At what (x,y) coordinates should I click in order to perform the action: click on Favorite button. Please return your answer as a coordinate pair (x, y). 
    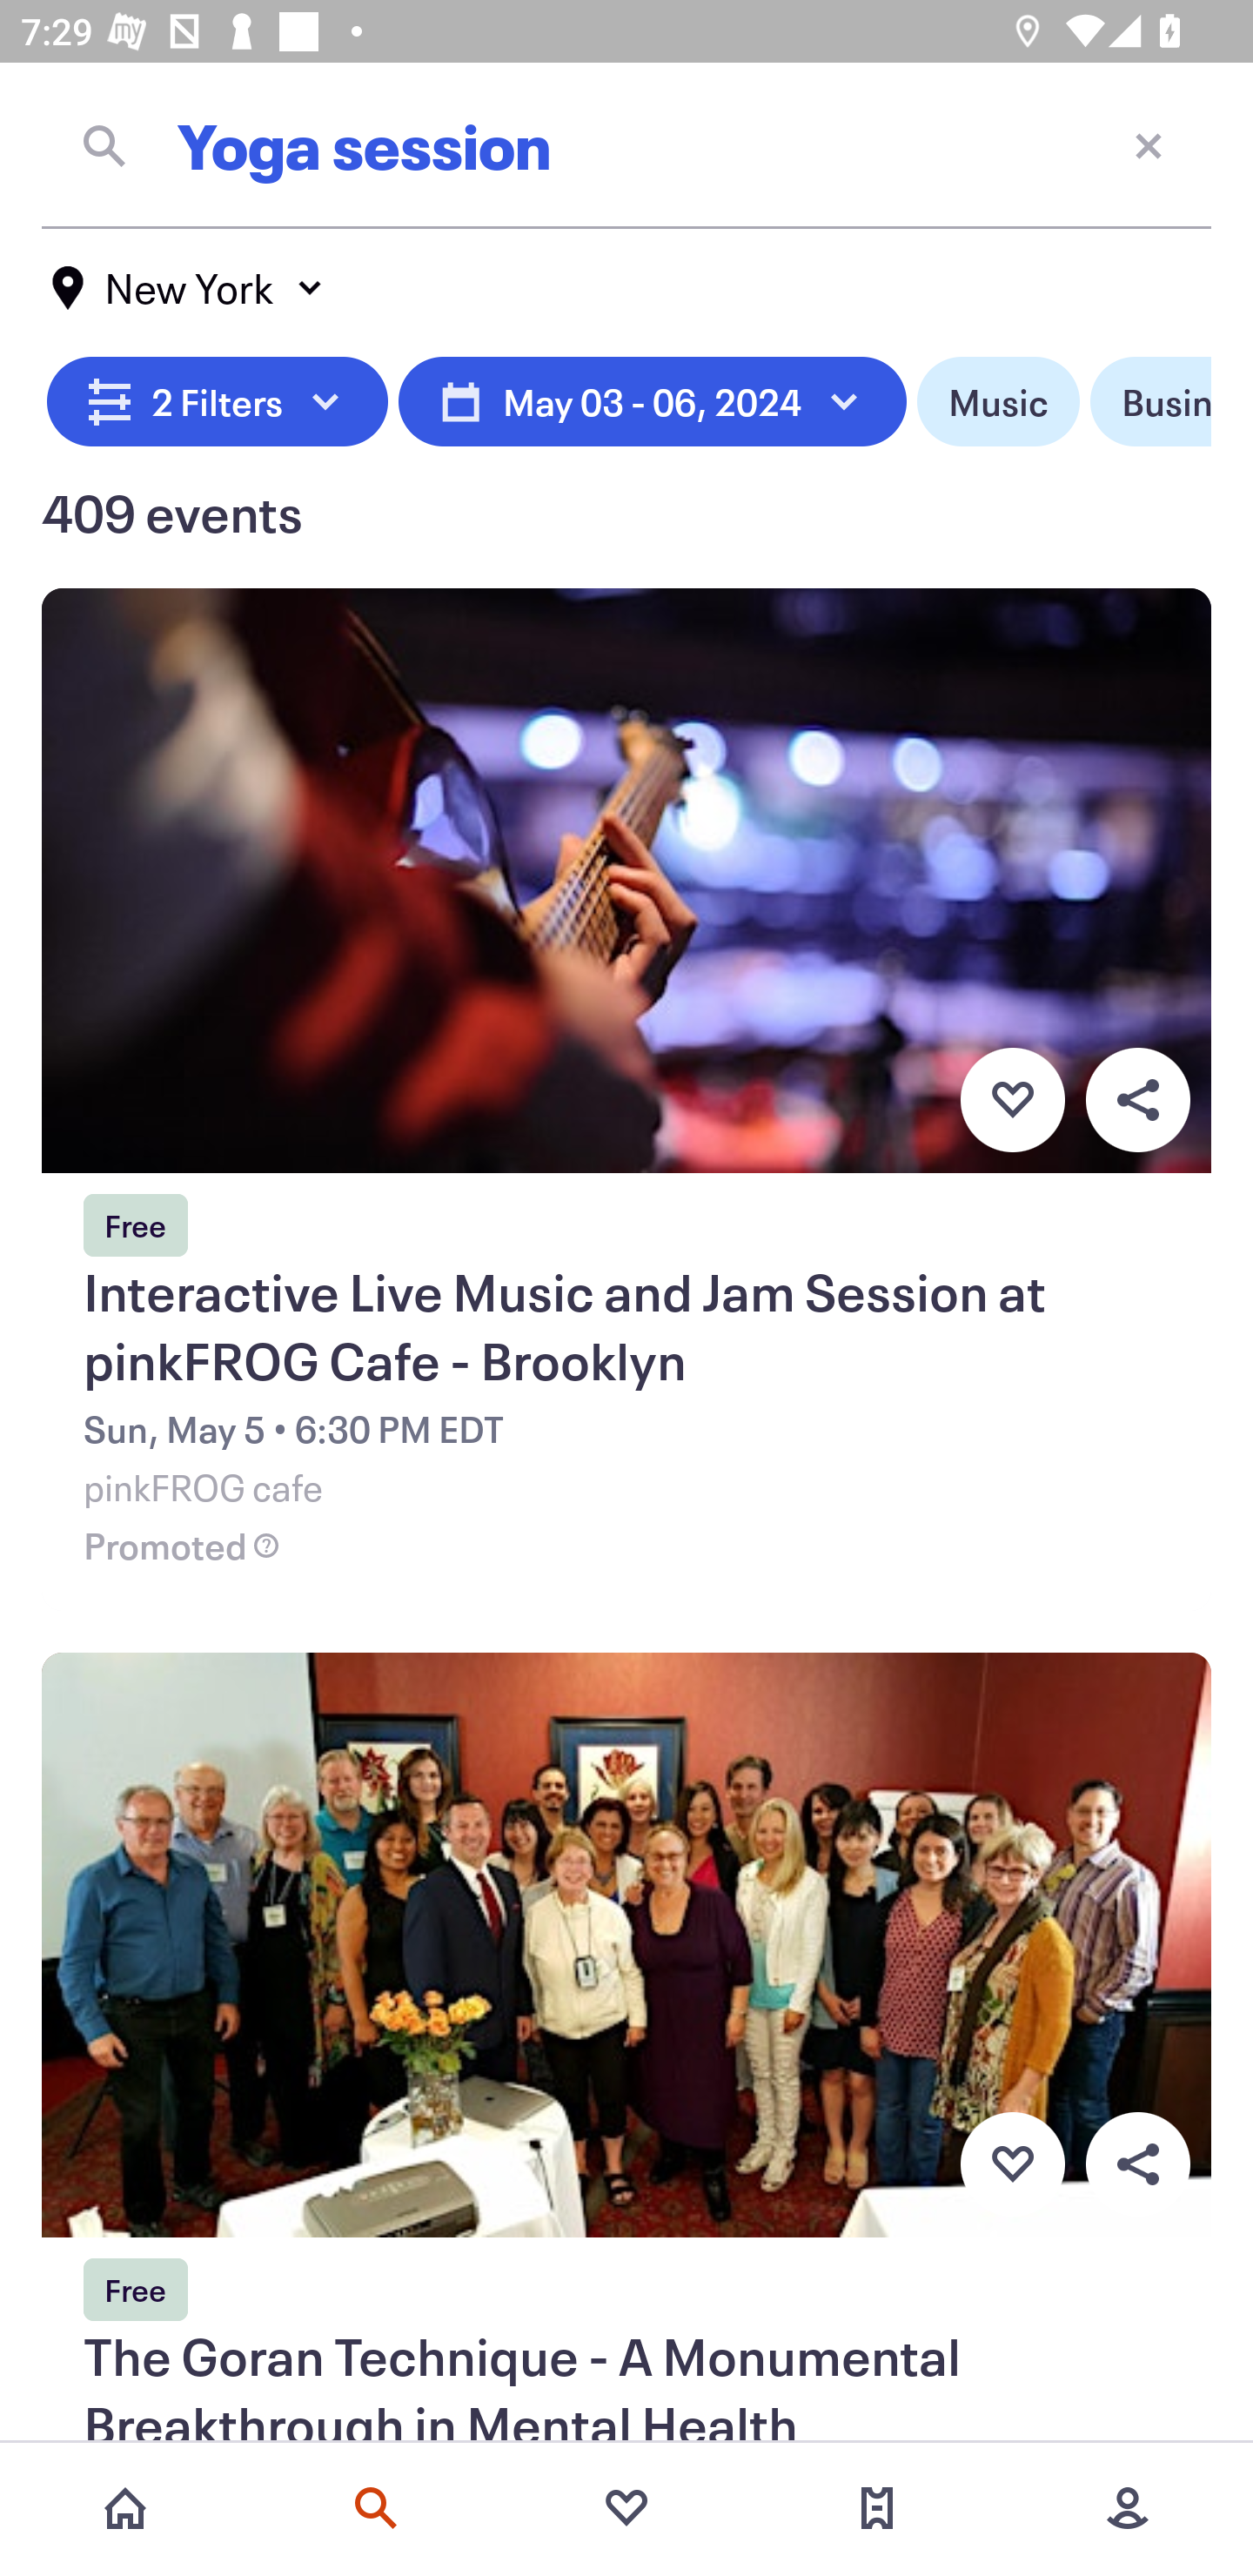
    Looking at the image, I should click on (1012, 2165).